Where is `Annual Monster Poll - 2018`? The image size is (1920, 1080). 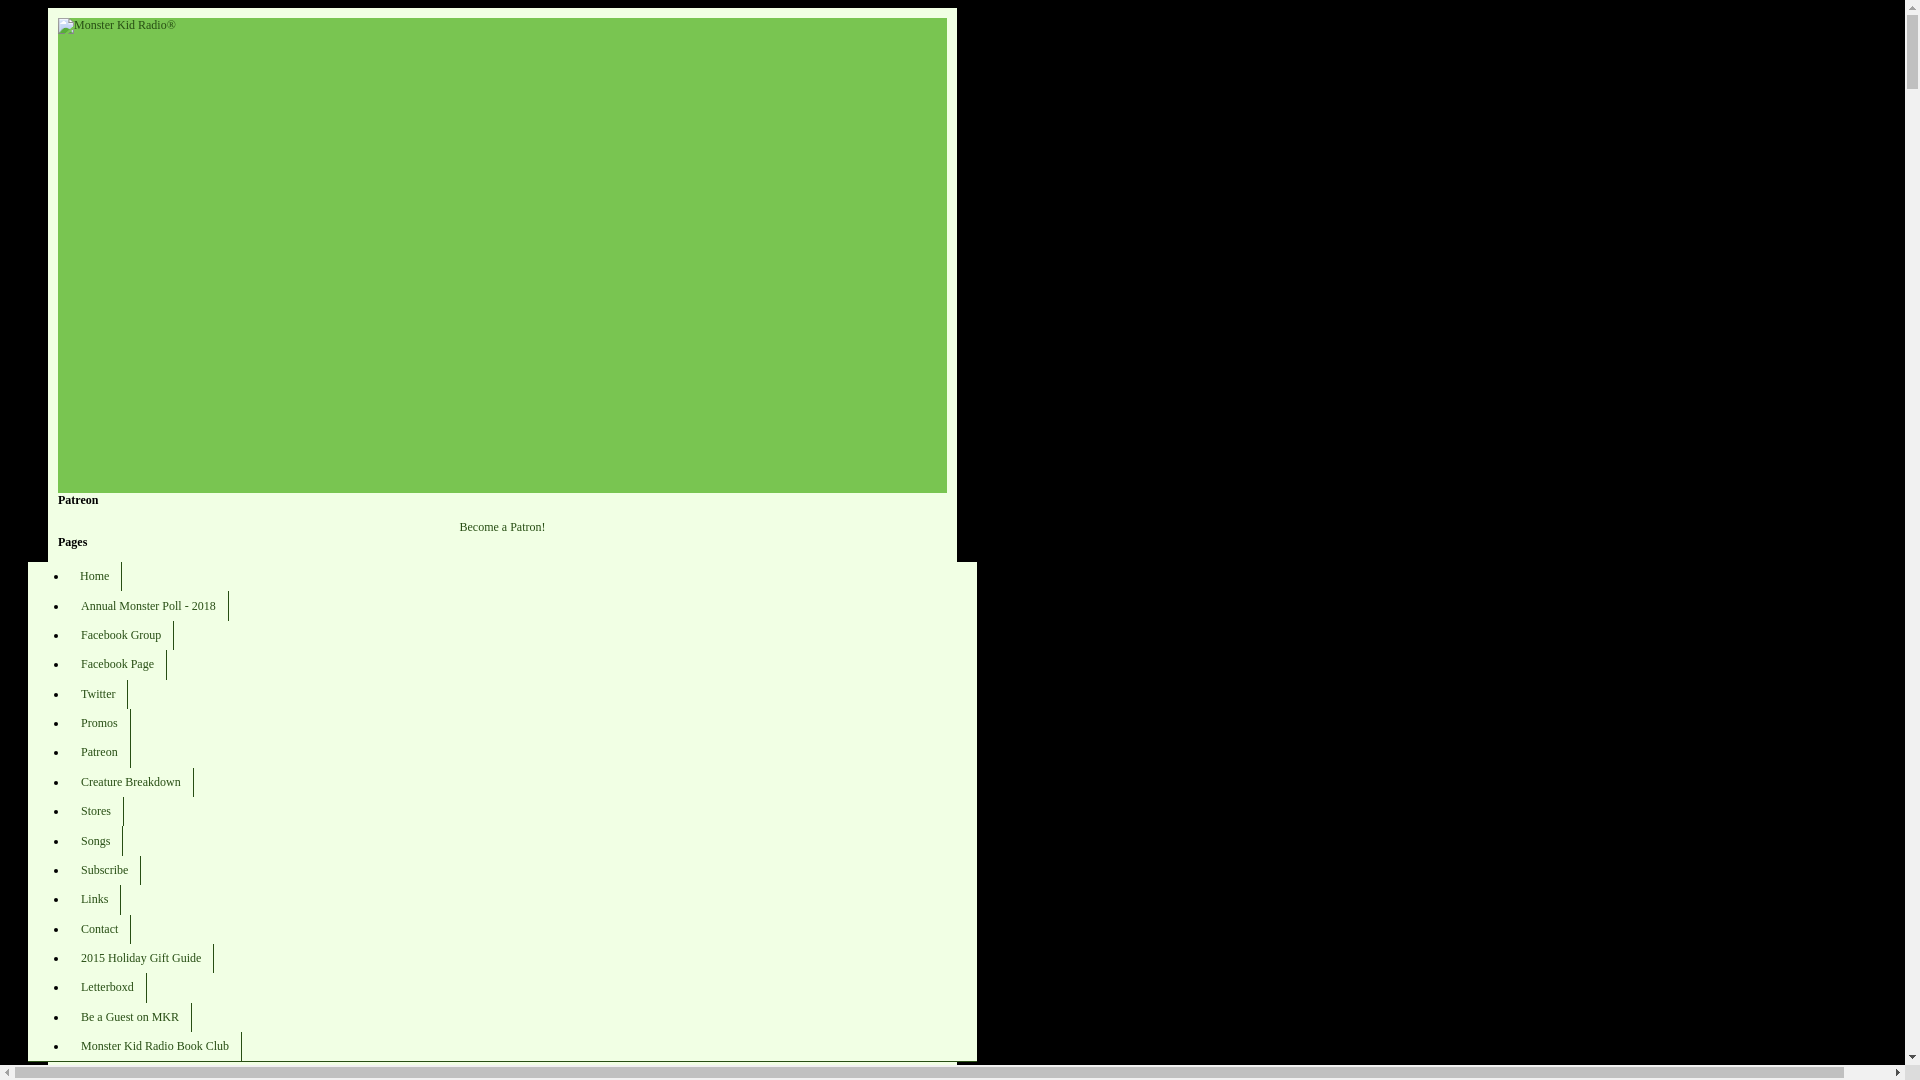
Annual Monster Poll - 2018 is located at coordinates (148, 604).